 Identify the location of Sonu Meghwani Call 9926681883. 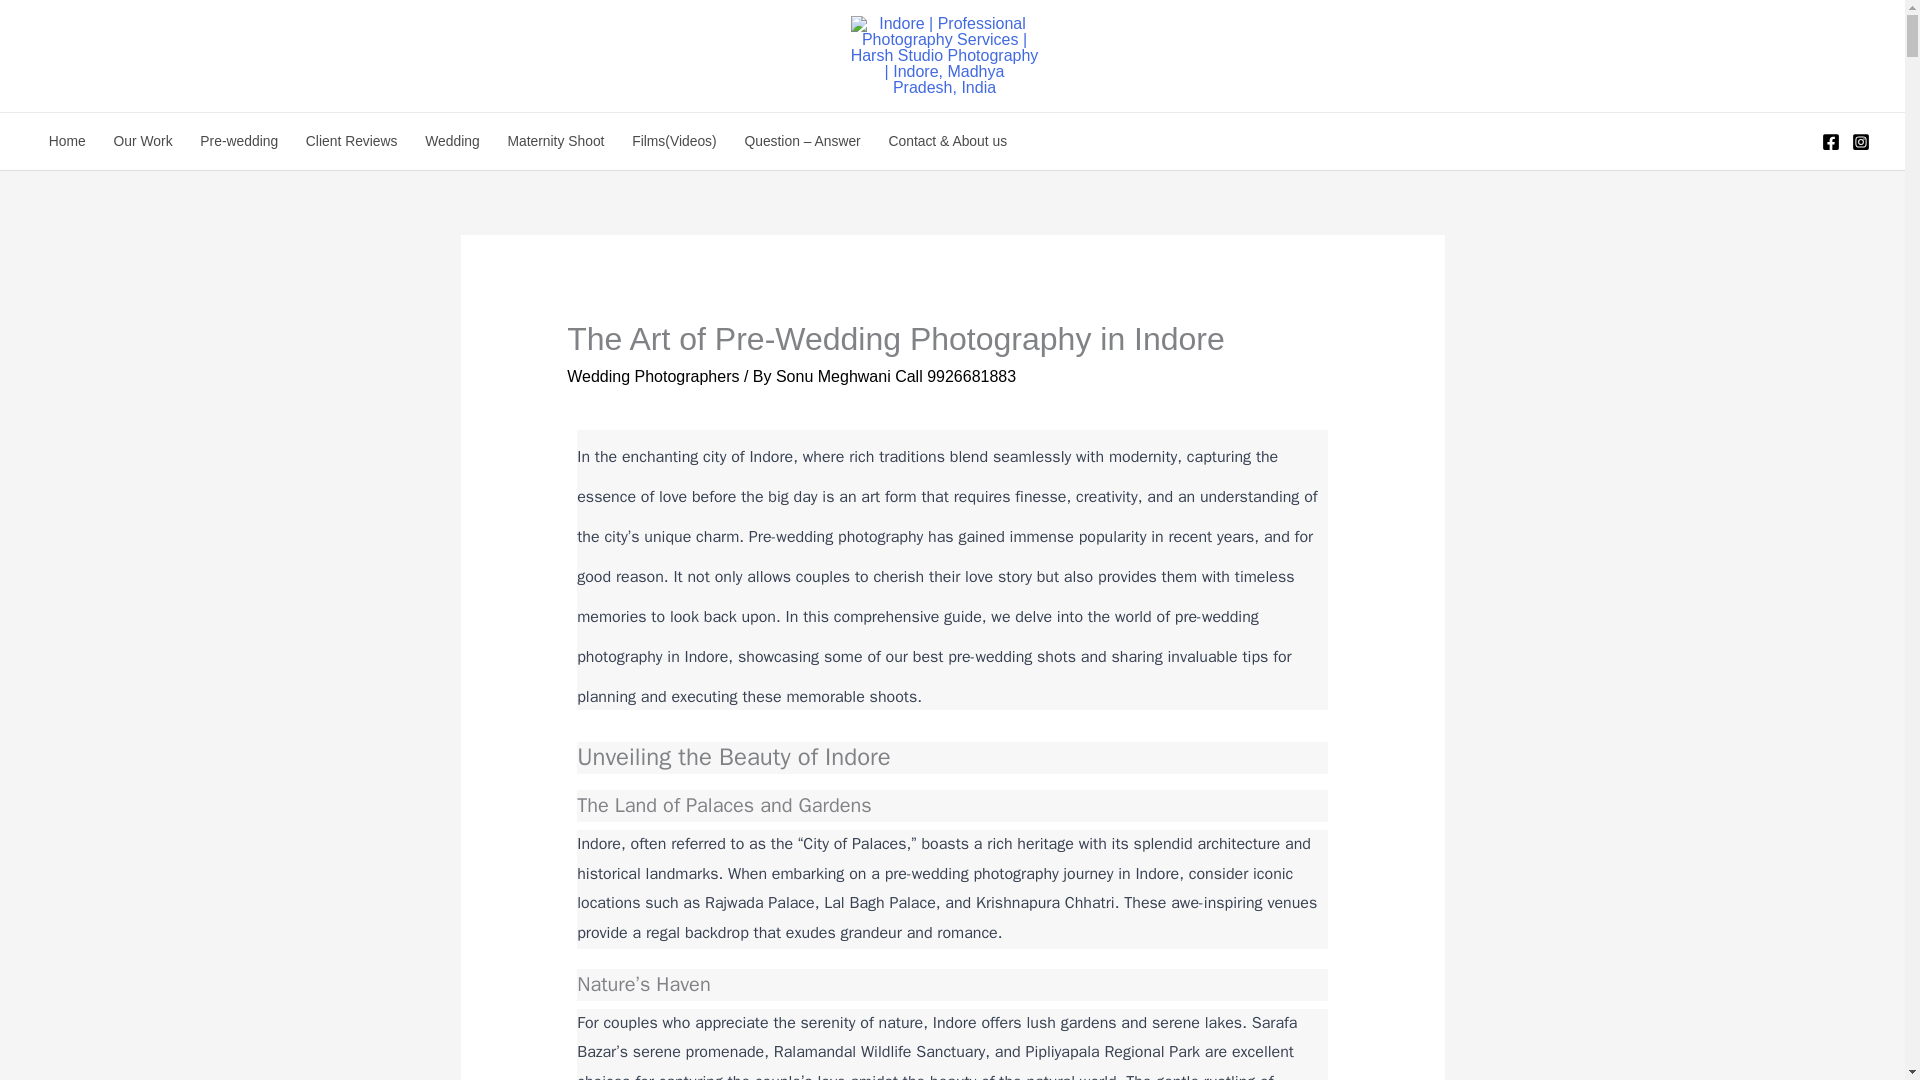
(895, 376).